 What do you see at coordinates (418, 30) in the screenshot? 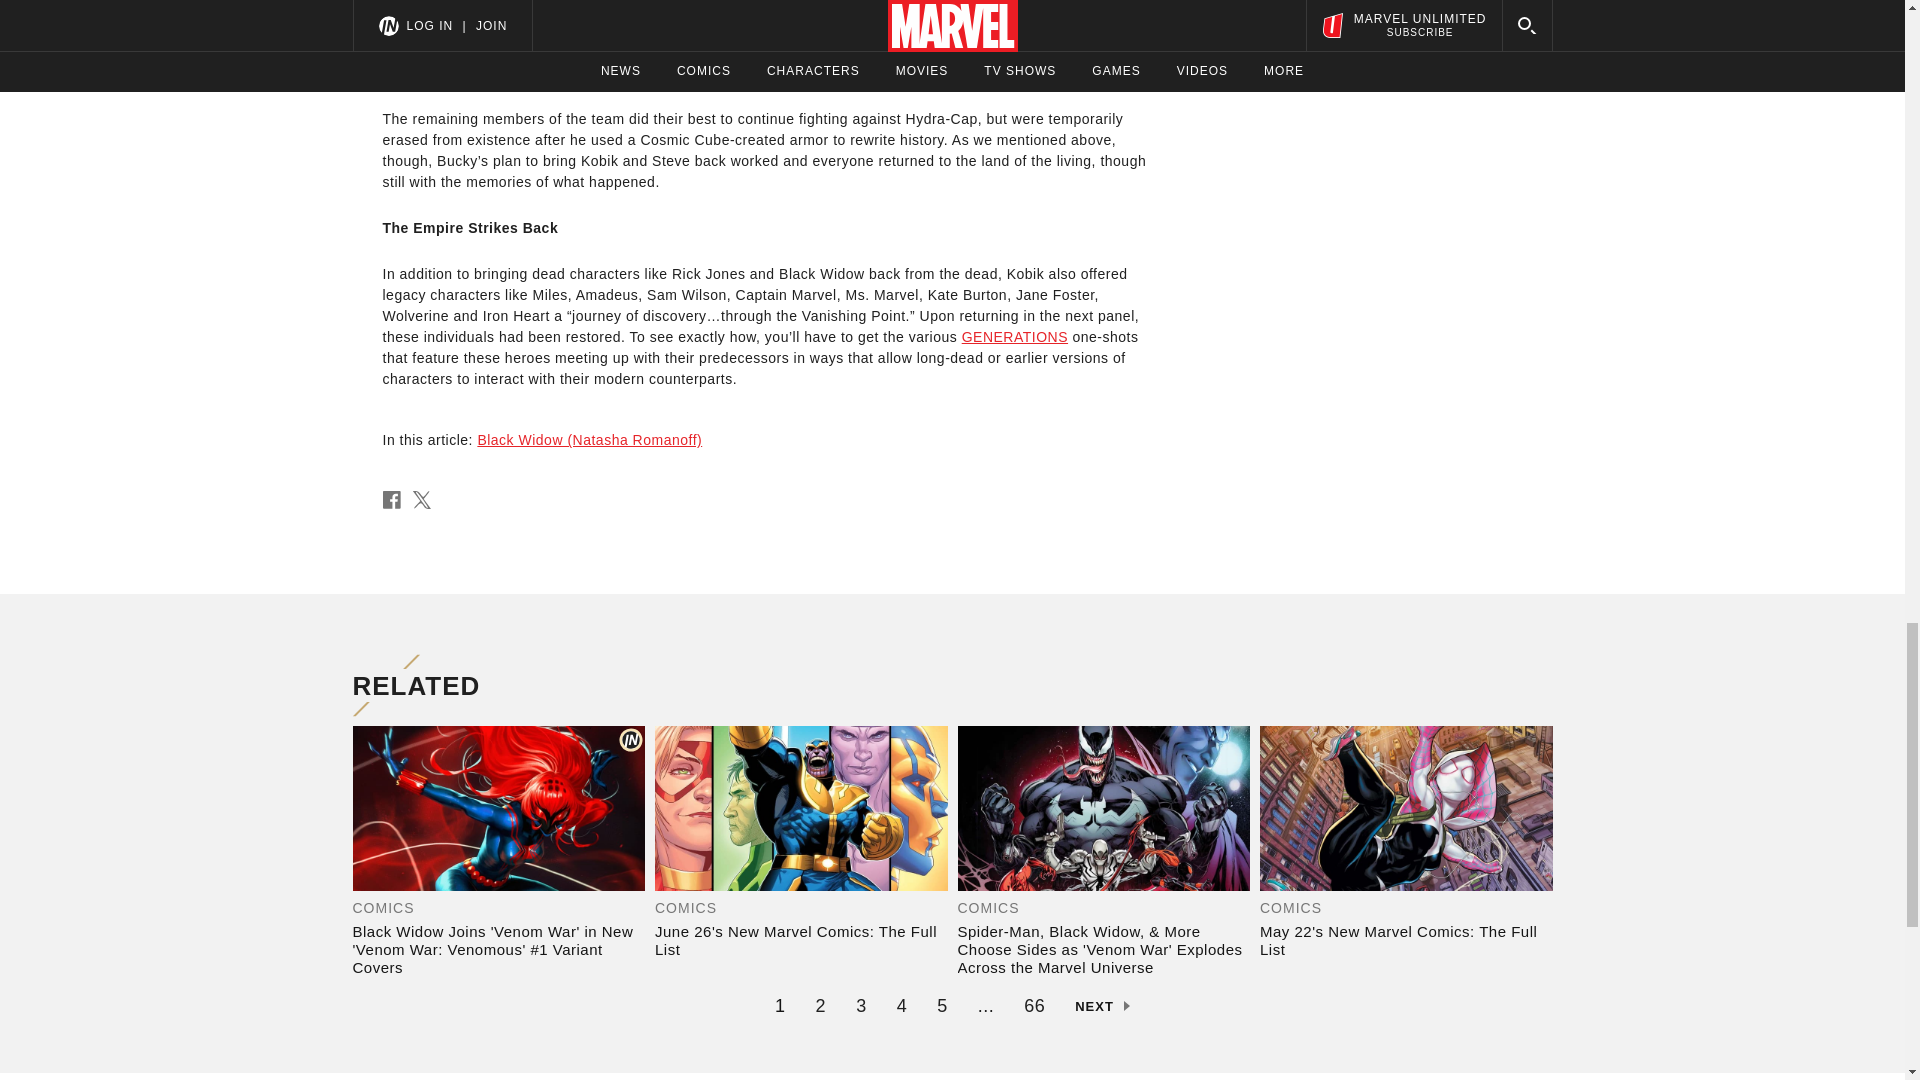
I see `UPRISING` at bounding box center [418, 30].